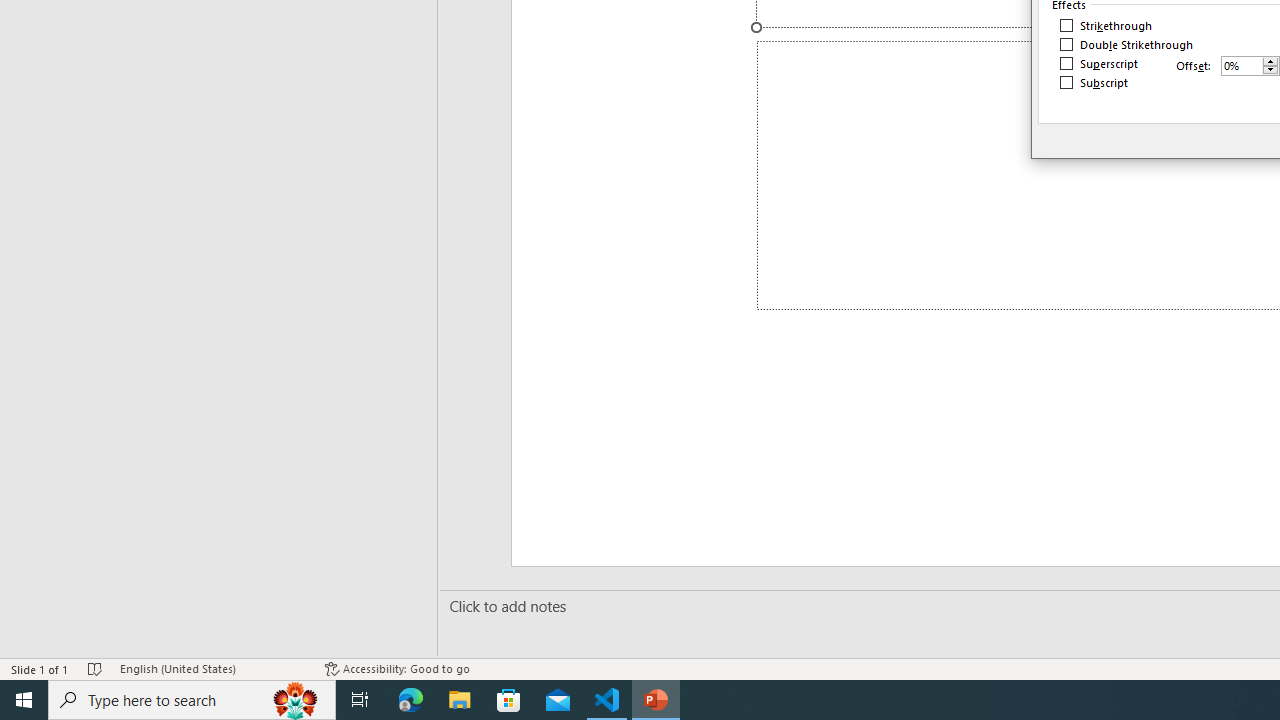 This screenshot has width=1280, height=720. I want to click on Double Strikethrough, so click(1127, 44).